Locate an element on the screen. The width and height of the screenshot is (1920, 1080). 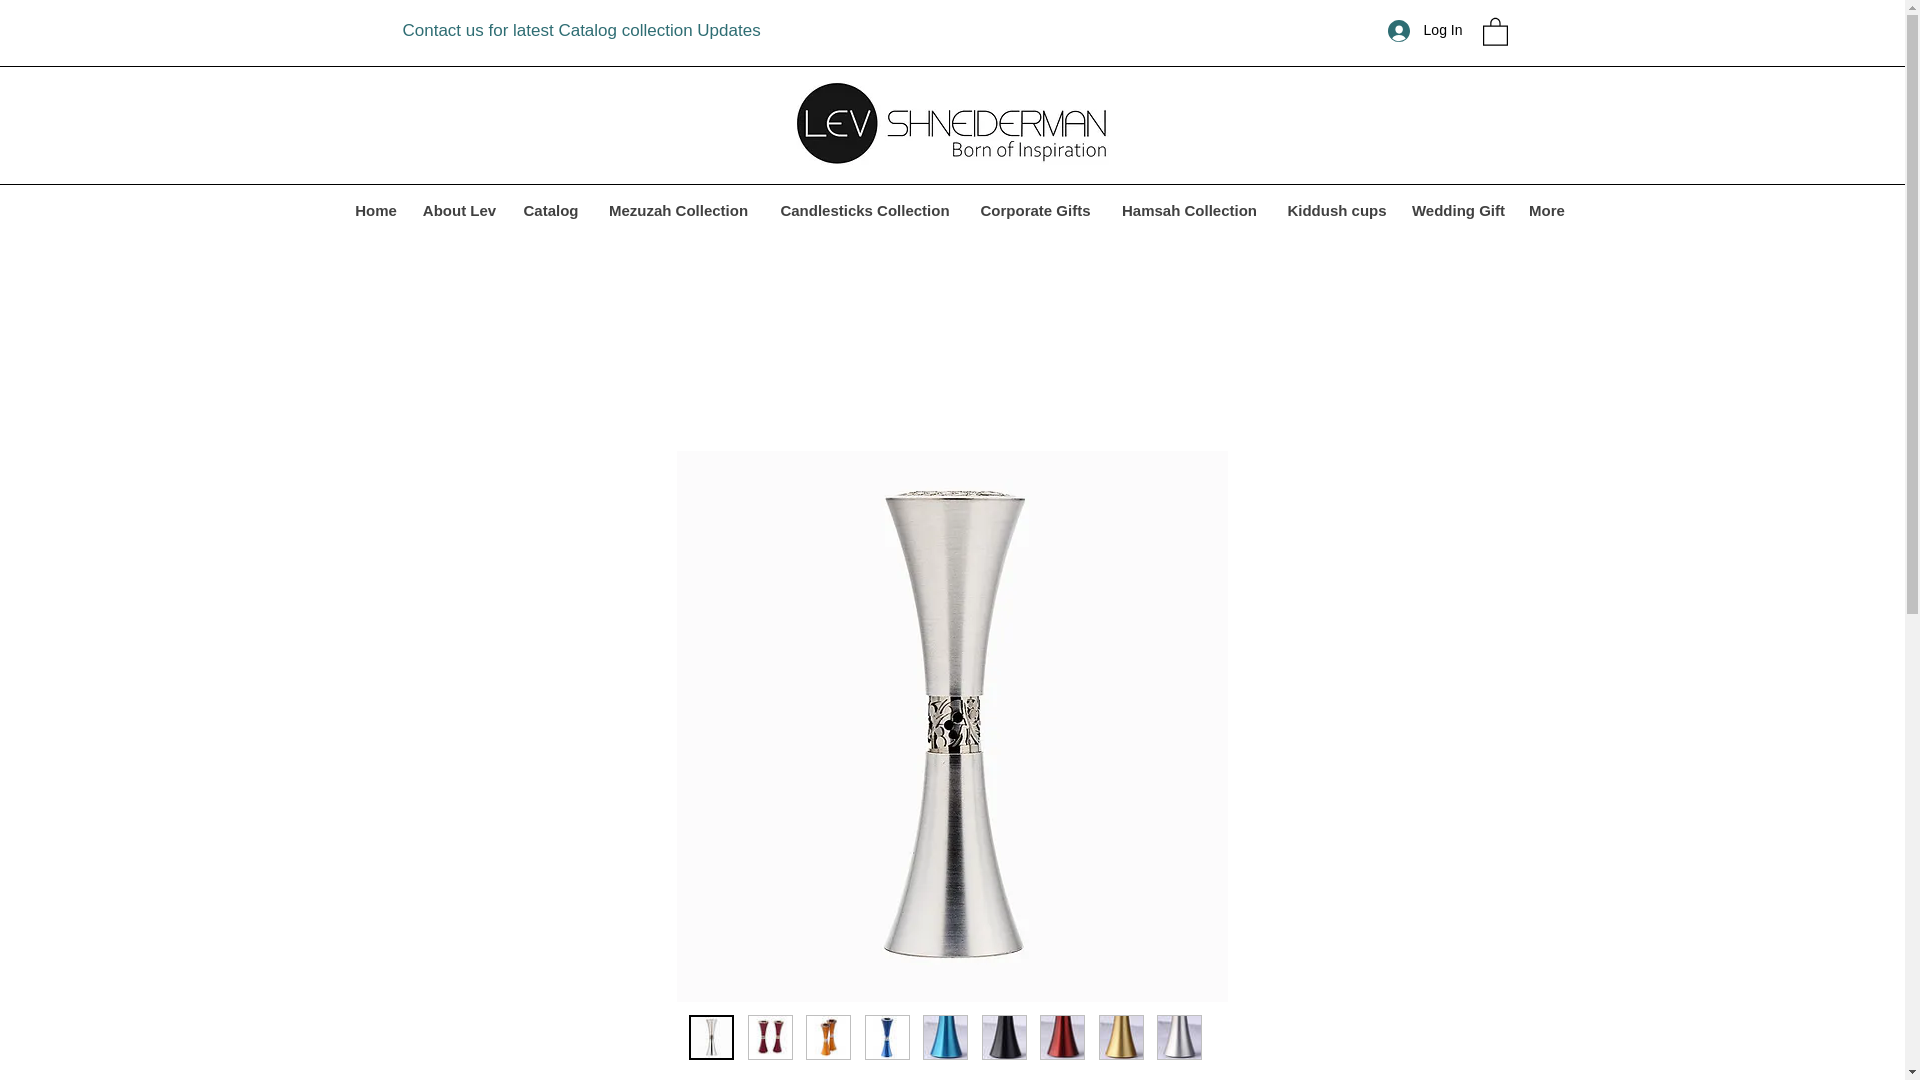
Catalog is located at coordinates (552, 210).